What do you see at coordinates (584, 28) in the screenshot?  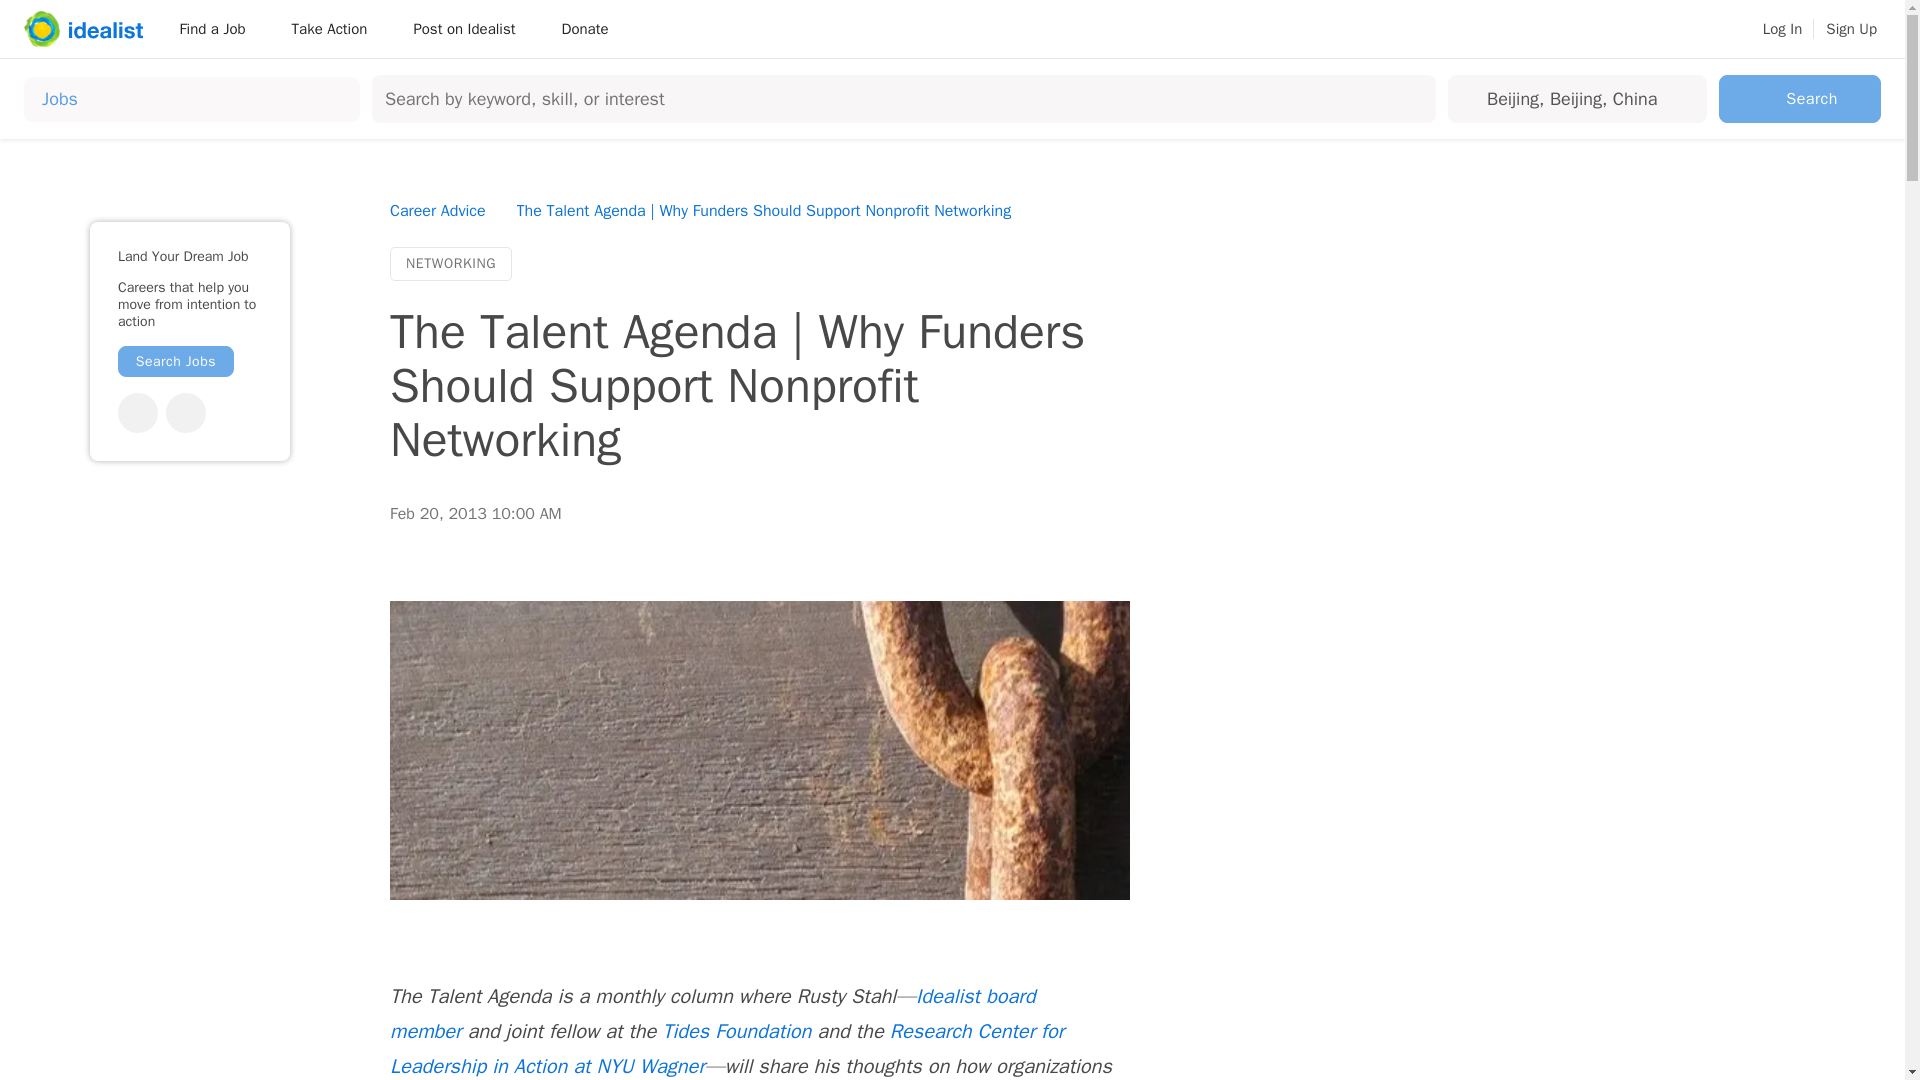 I see `Donate` at bounding box center [584, 28].